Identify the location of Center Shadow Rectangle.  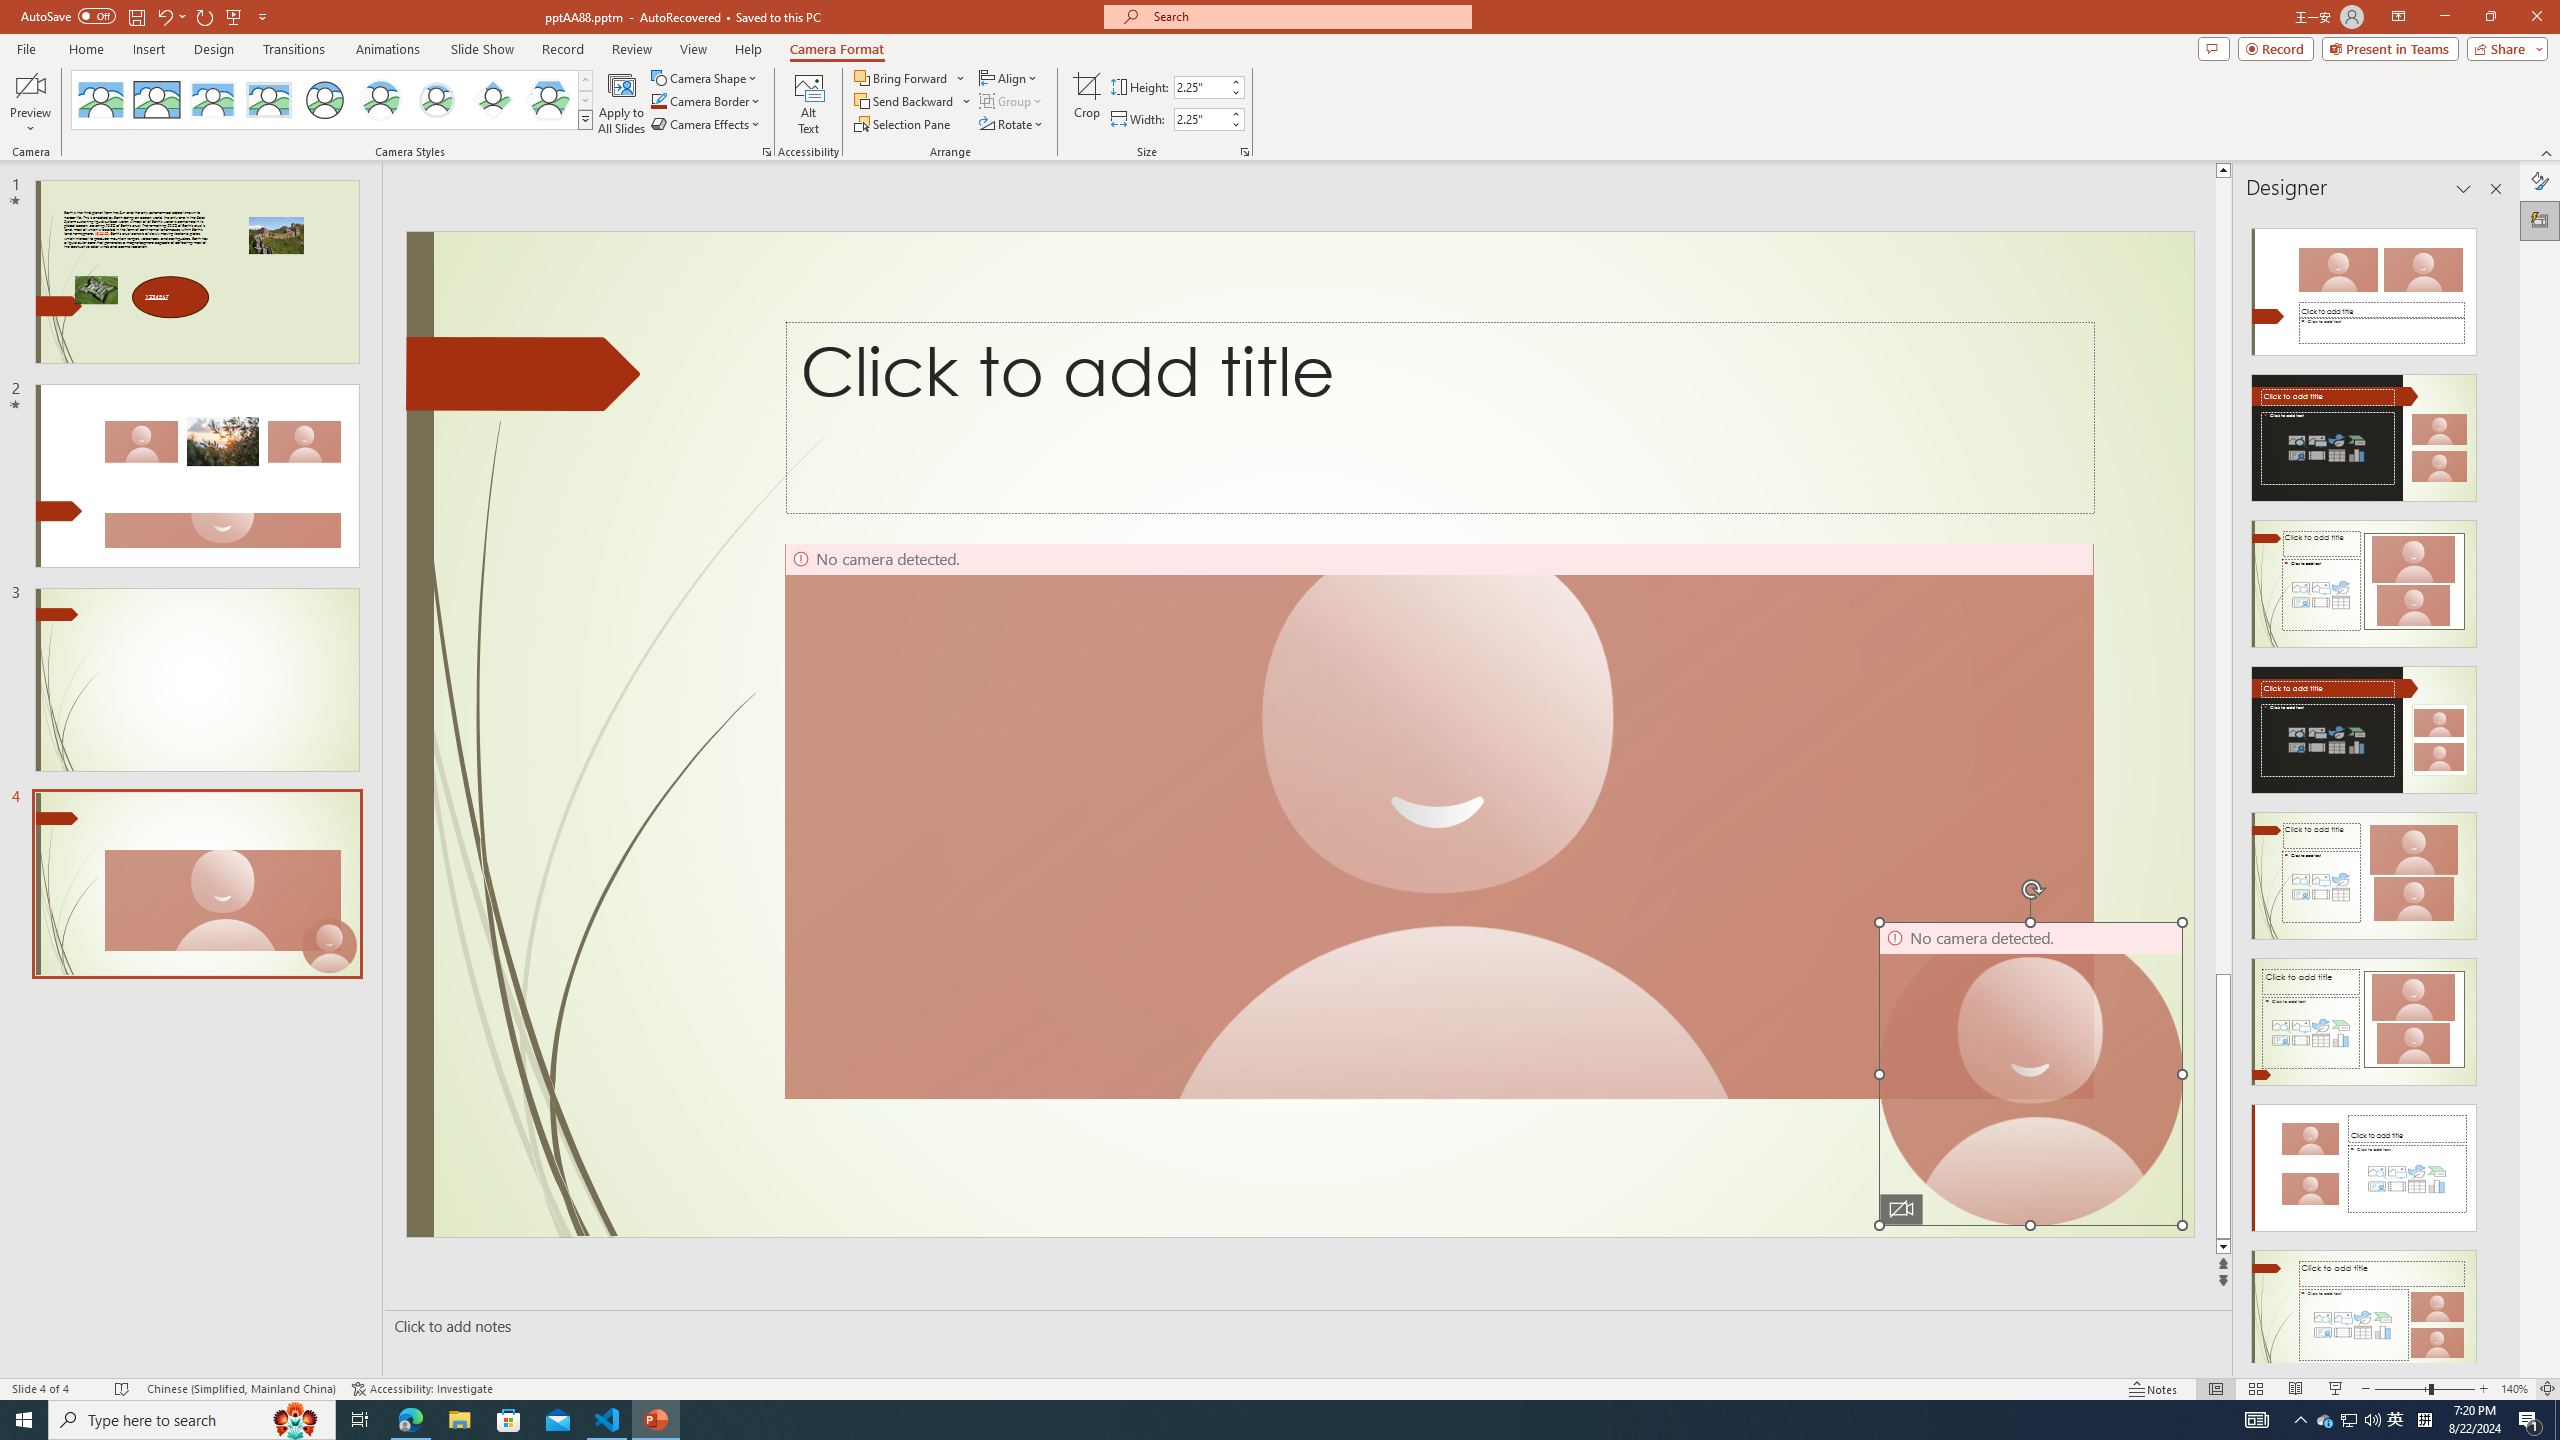
(212, 100).